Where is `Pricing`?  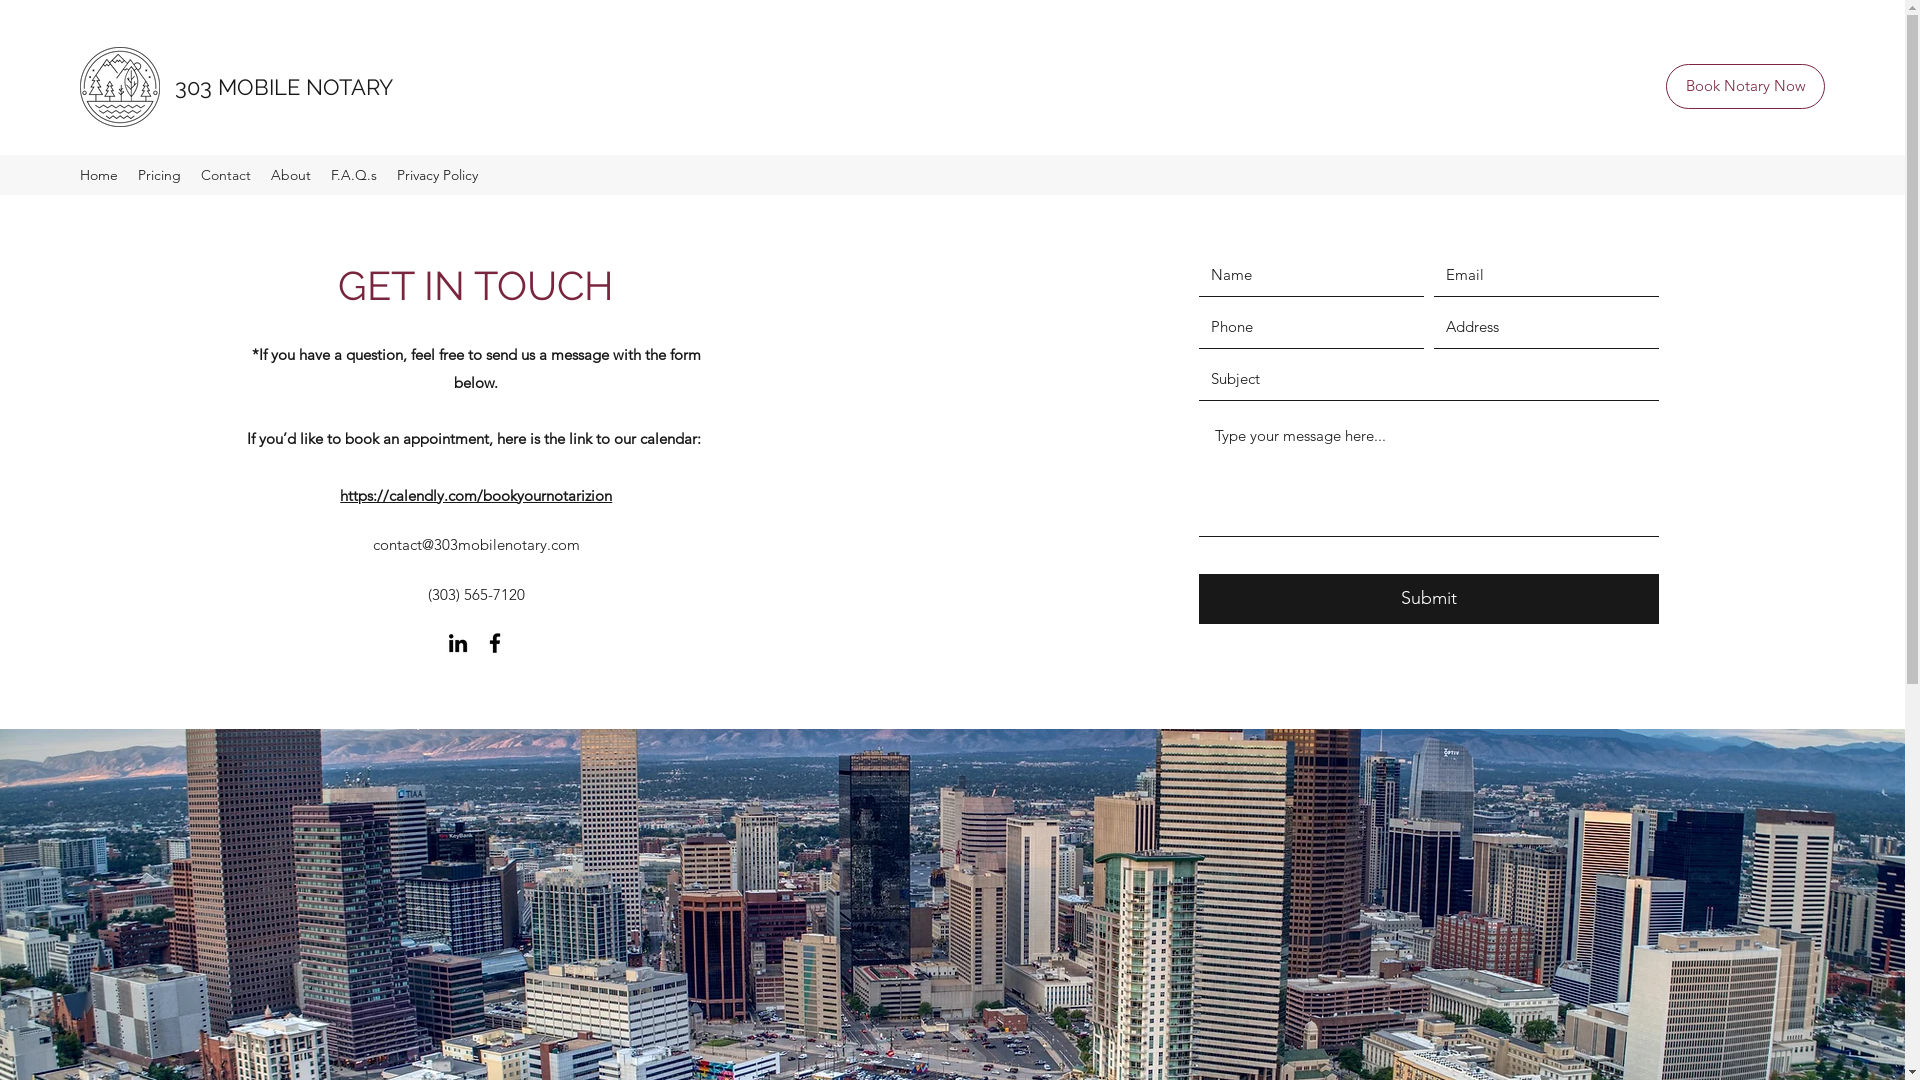 Pricing is located at coordinates (160, 175).